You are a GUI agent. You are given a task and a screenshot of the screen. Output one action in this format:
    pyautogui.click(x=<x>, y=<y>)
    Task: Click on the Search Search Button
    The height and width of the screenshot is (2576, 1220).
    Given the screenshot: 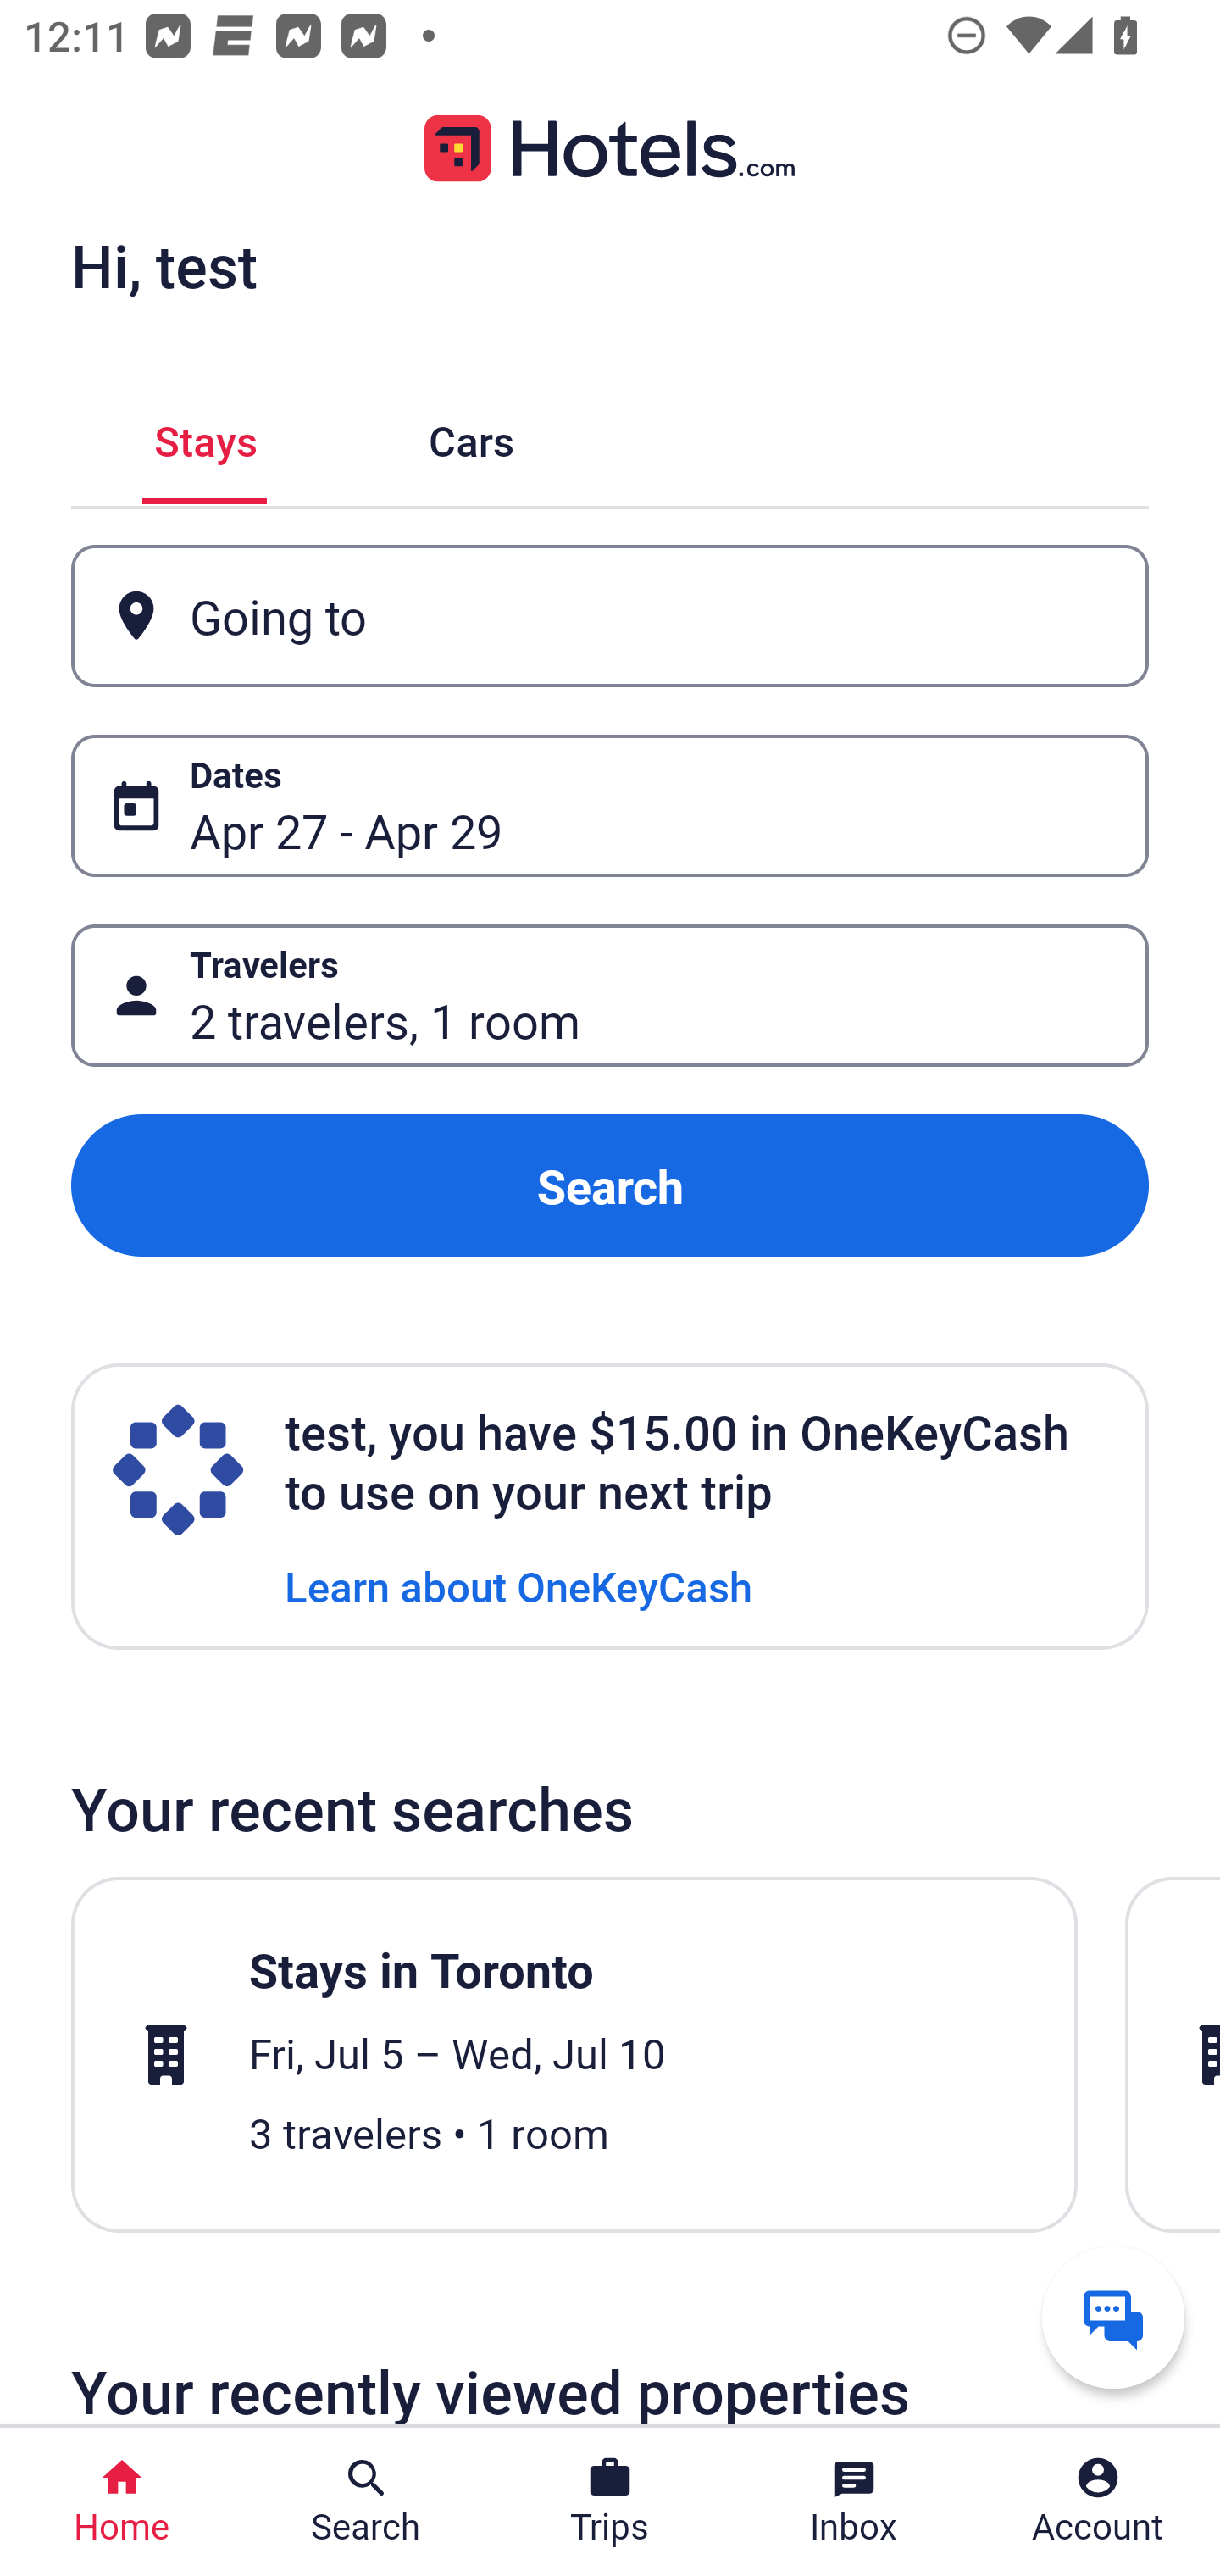 What is the action you would take?
    pyautogui.click(x=366, y=2501)
    